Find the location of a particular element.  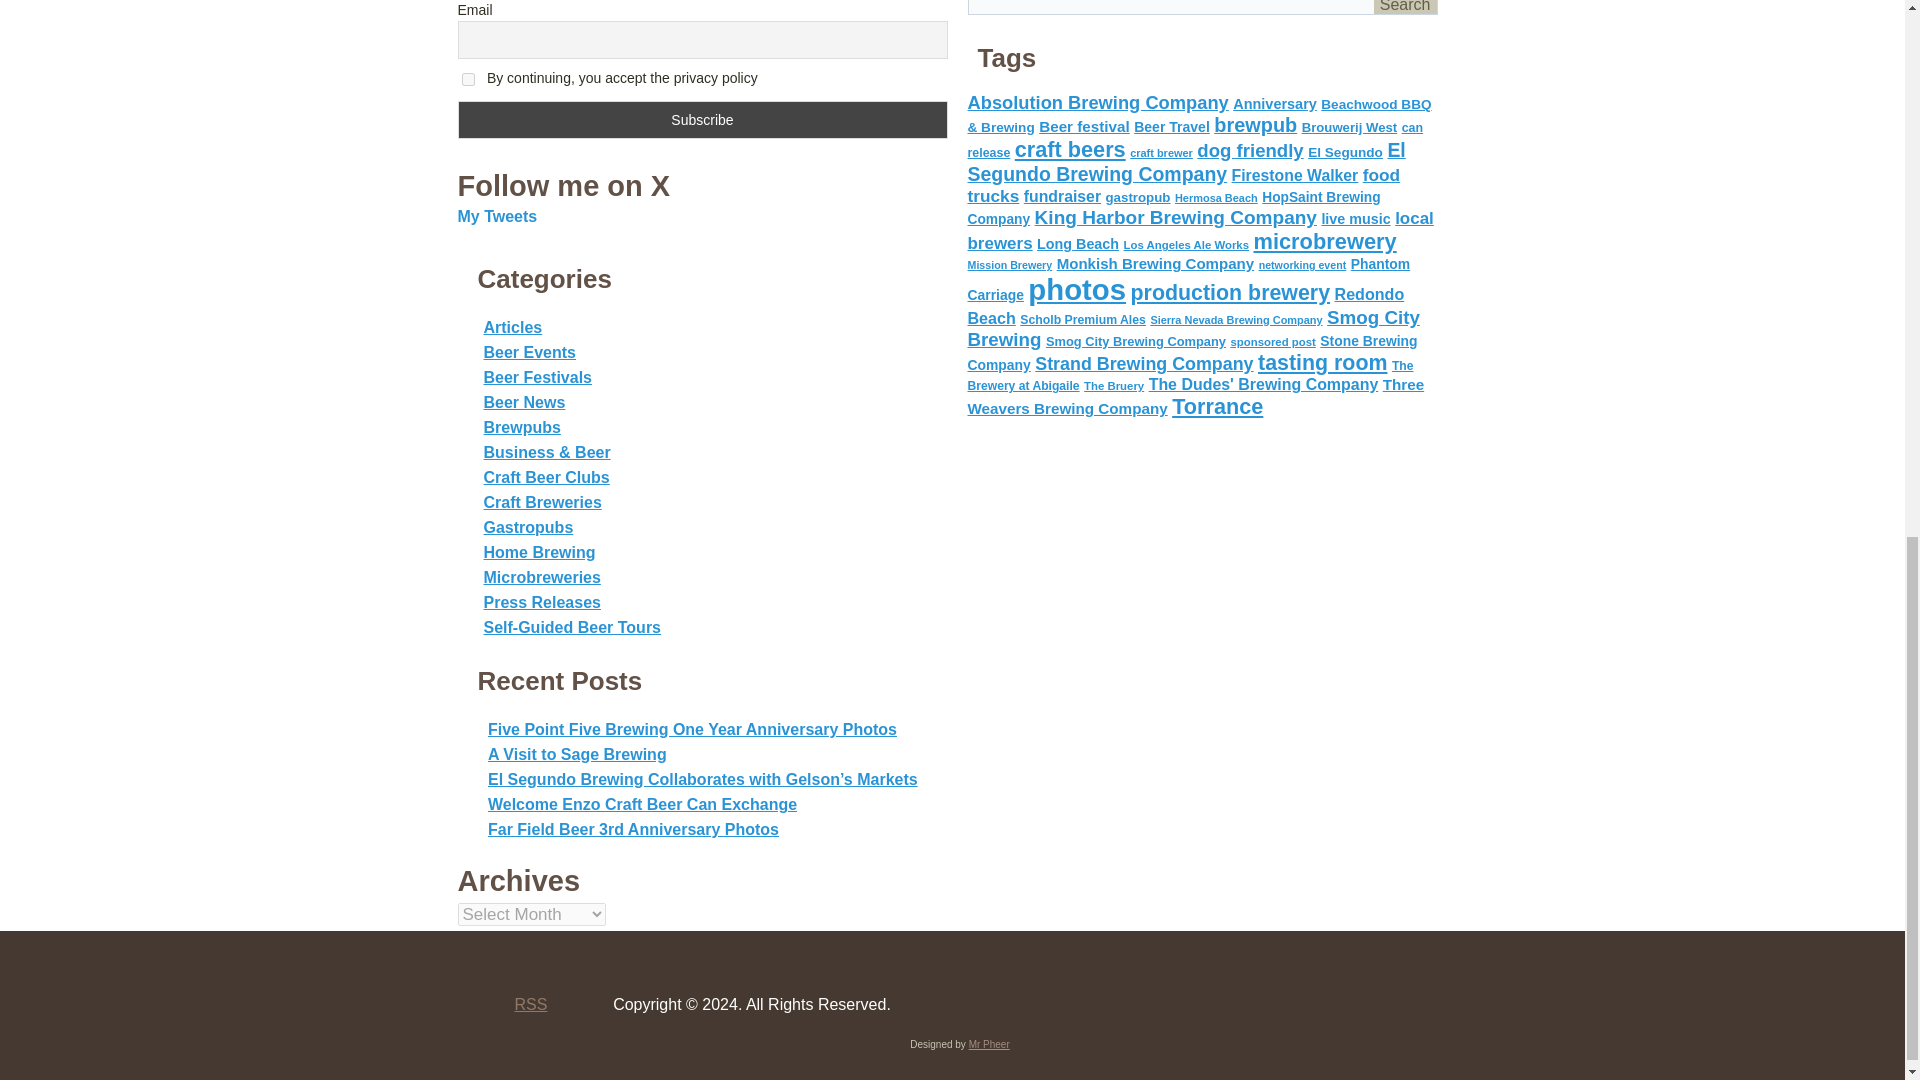

Search is located at coordinates (1405, 7).